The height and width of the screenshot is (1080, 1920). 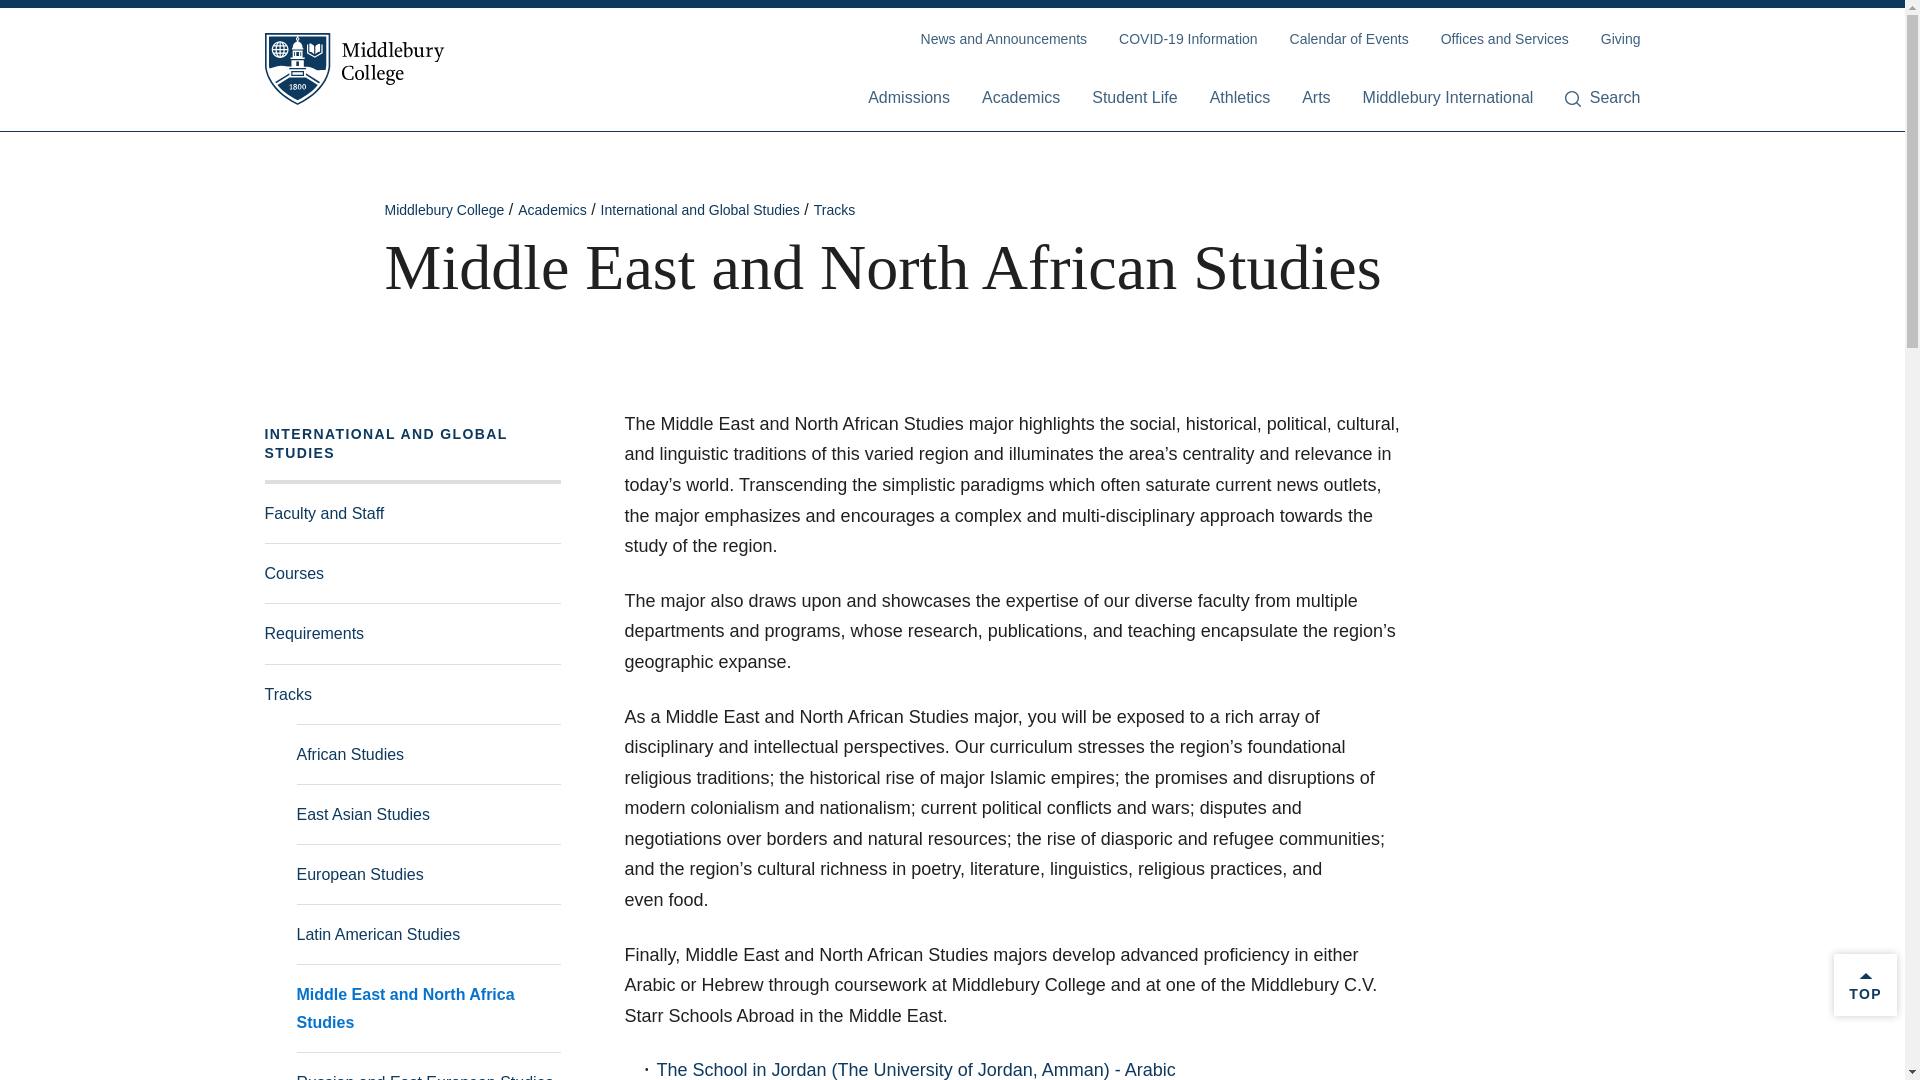 I want to click on Student Life, so click(x=1134, y=99).